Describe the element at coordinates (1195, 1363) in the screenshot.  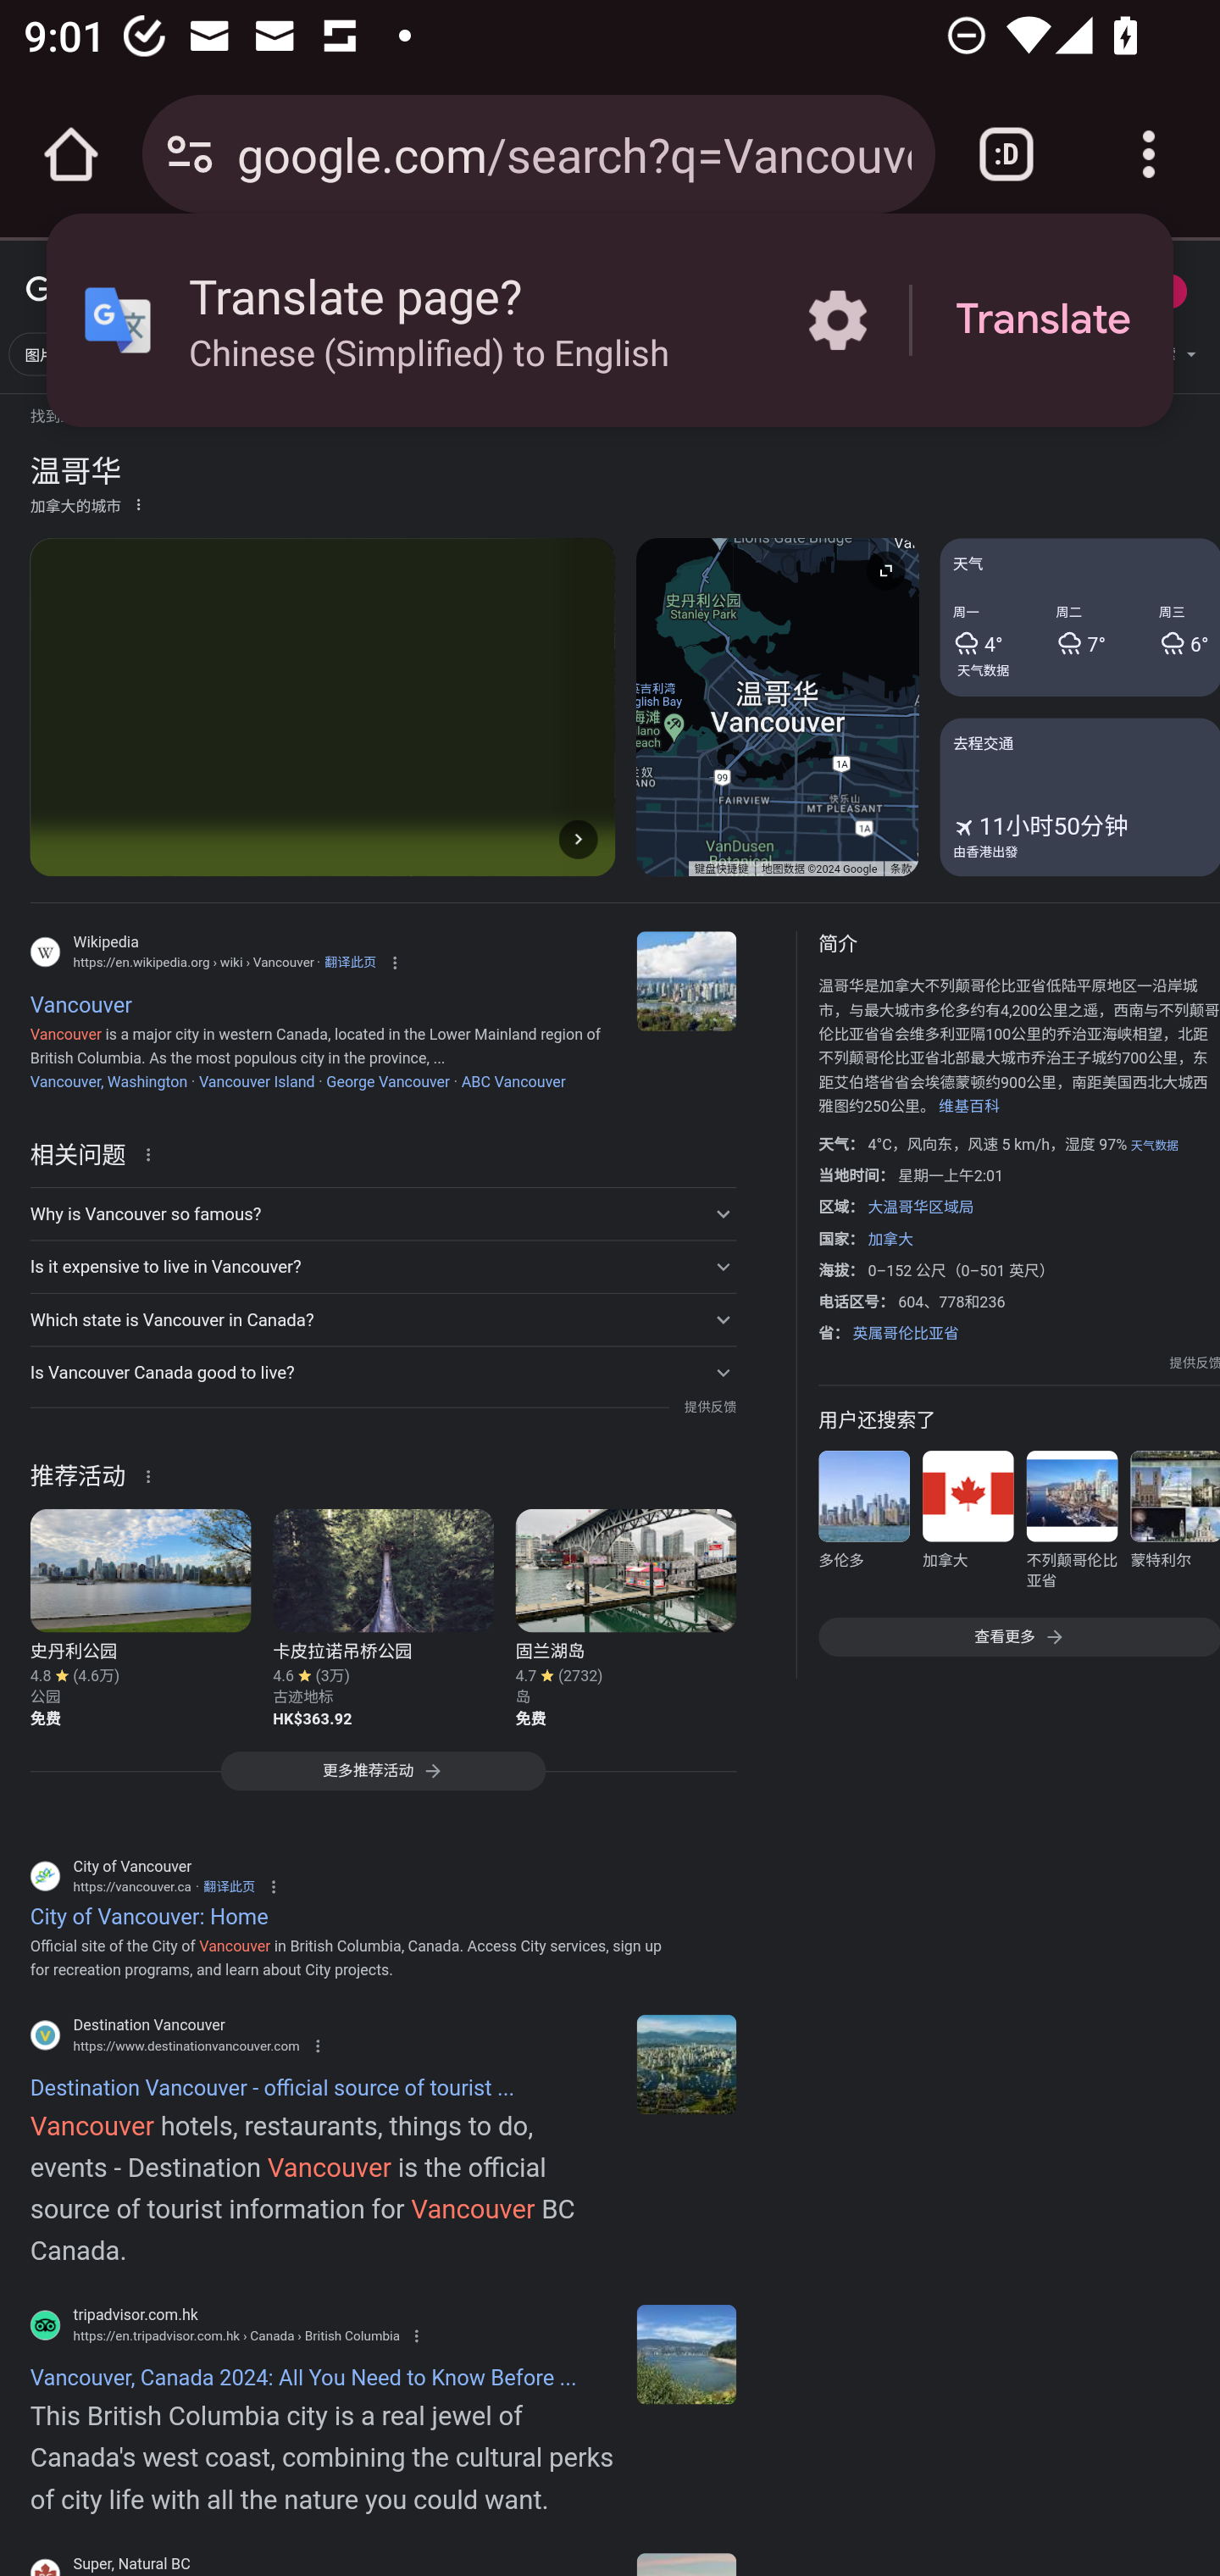
I see `提供反馈` at that location.